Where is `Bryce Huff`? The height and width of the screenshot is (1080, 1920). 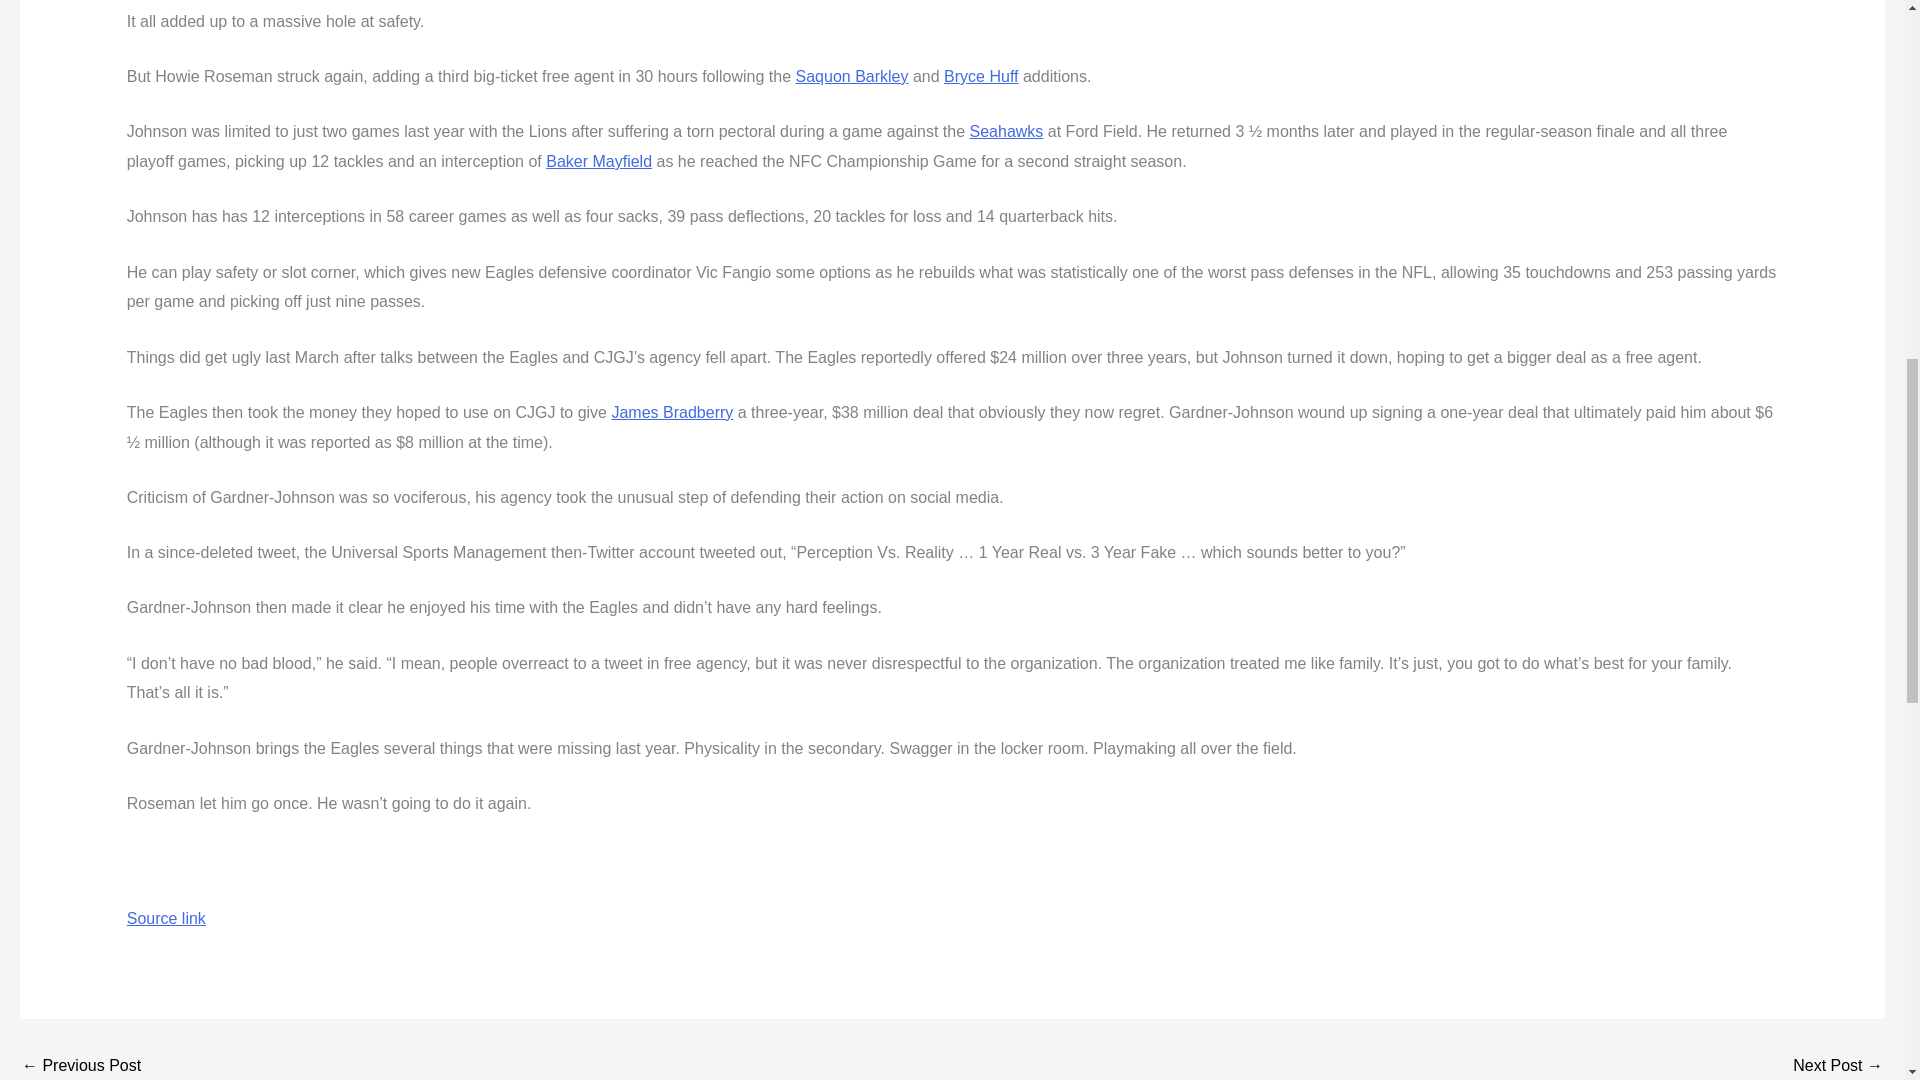
Bryce Huff is located at coordinates (980, 76).